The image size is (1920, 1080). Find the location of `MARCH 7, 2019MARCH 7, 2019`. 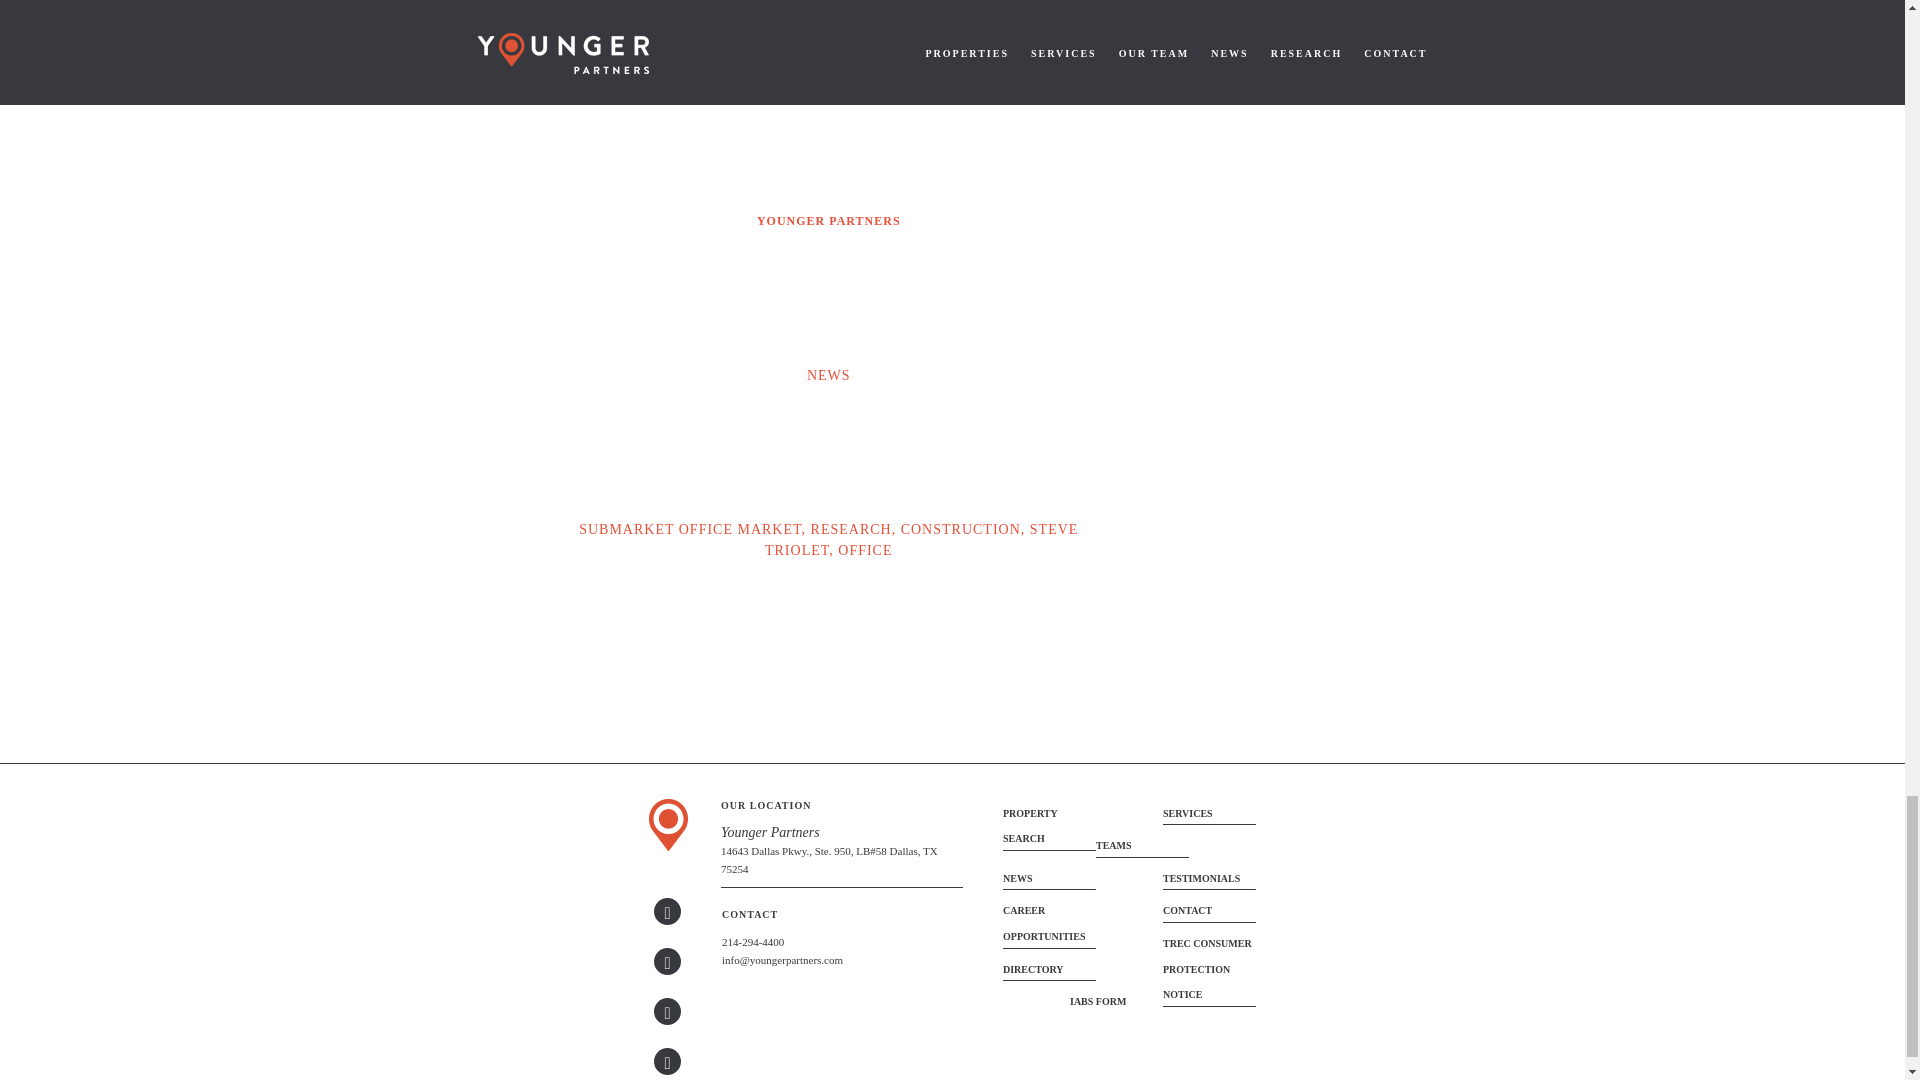

MARCH 7, 2019MARCH 7, 2019 is located at coordinates (828, 66).